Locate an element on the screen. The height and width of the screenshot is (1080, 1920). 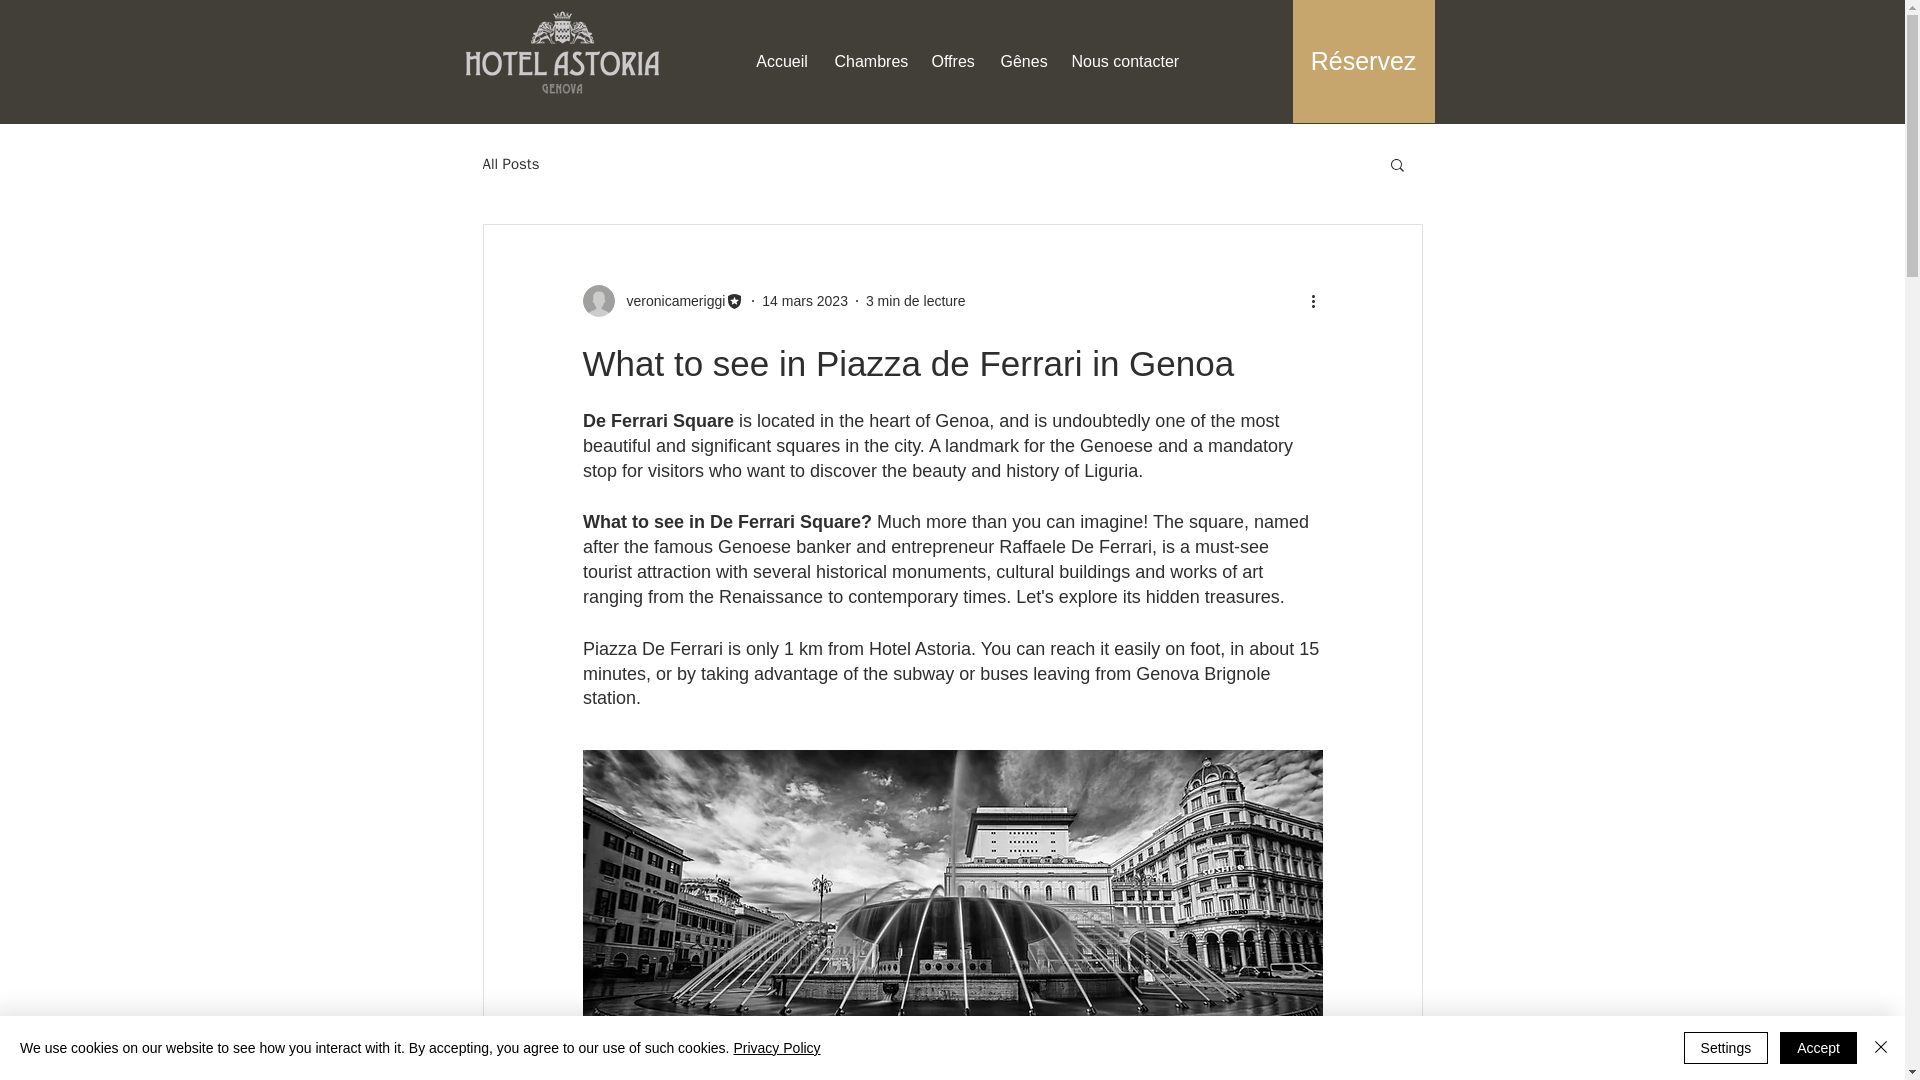
Offres is located at coordinates (952, 52).